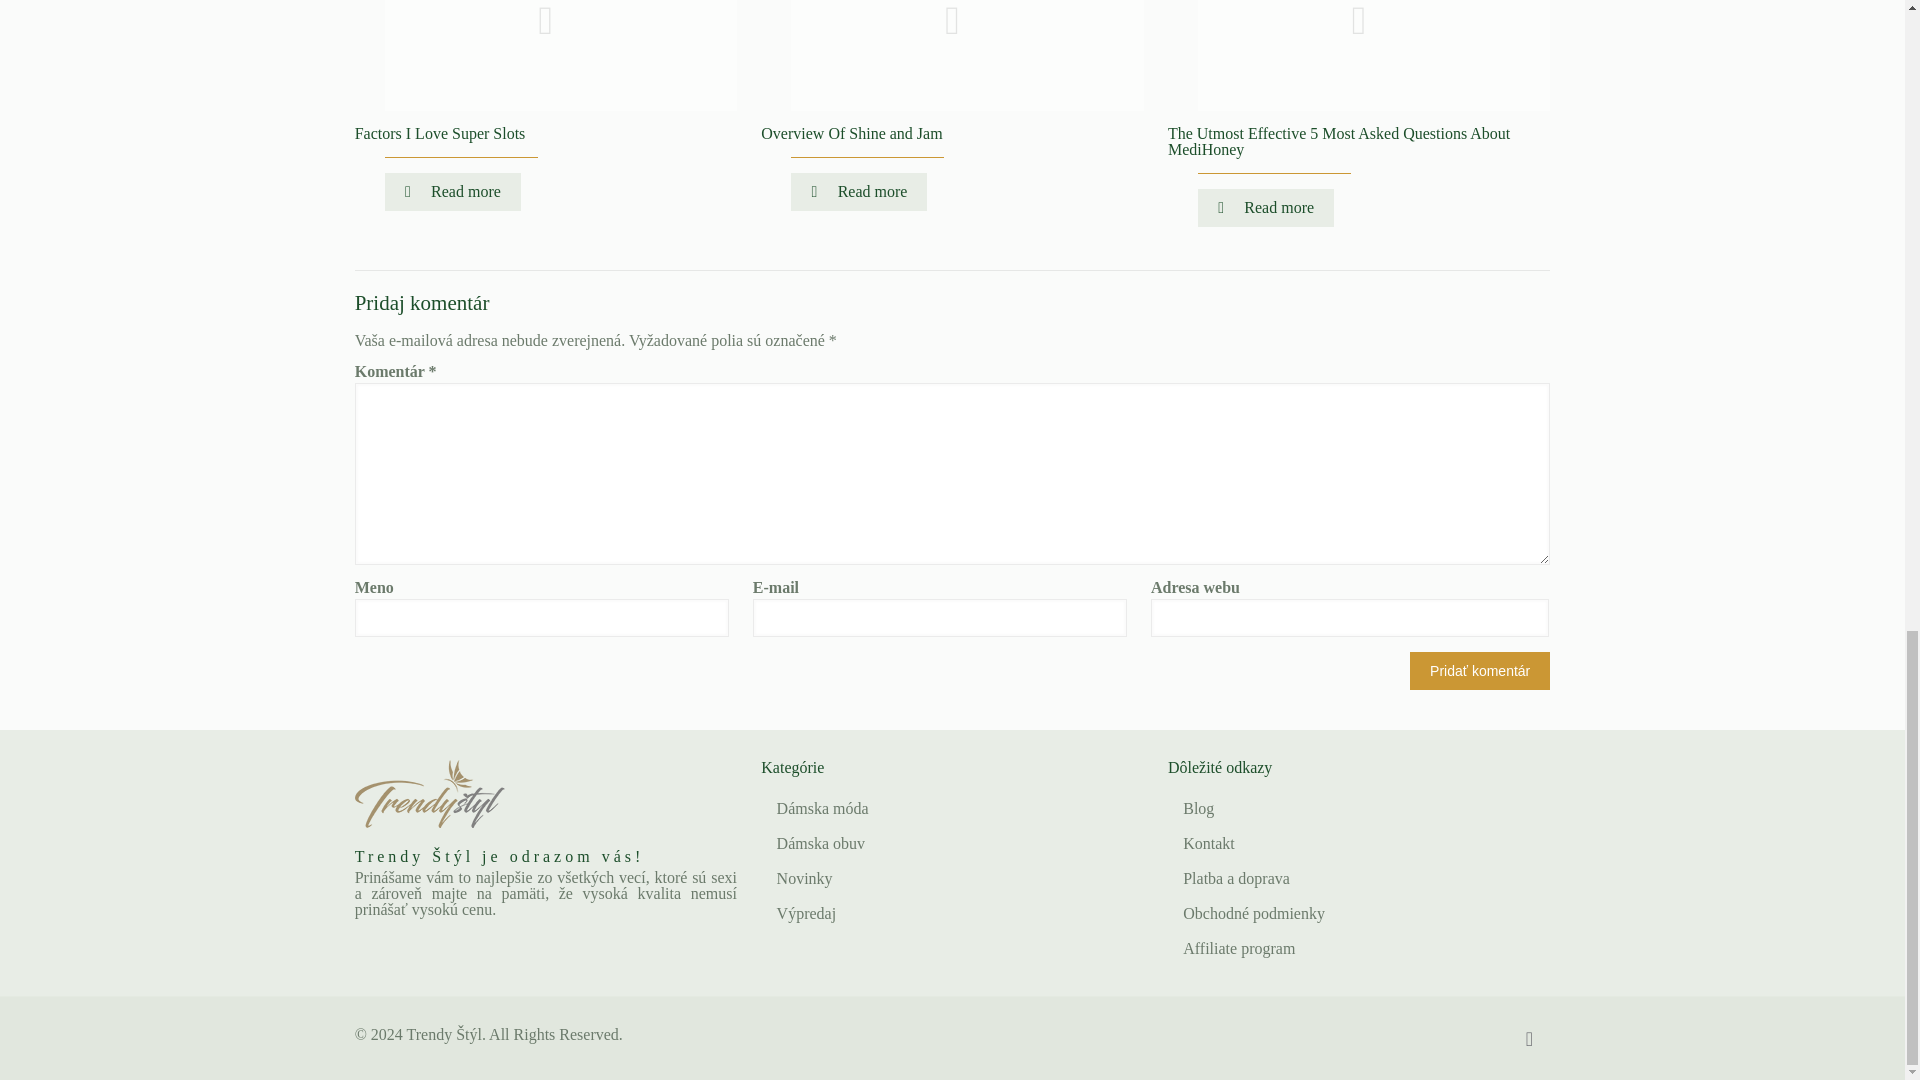 Image resolution: width=1920 pixels, height=1080 pixels. What do you see at coordinates (430, 794) in the screenshot?
I see `trendystyl logo footer` at bounding box center [430, 794].